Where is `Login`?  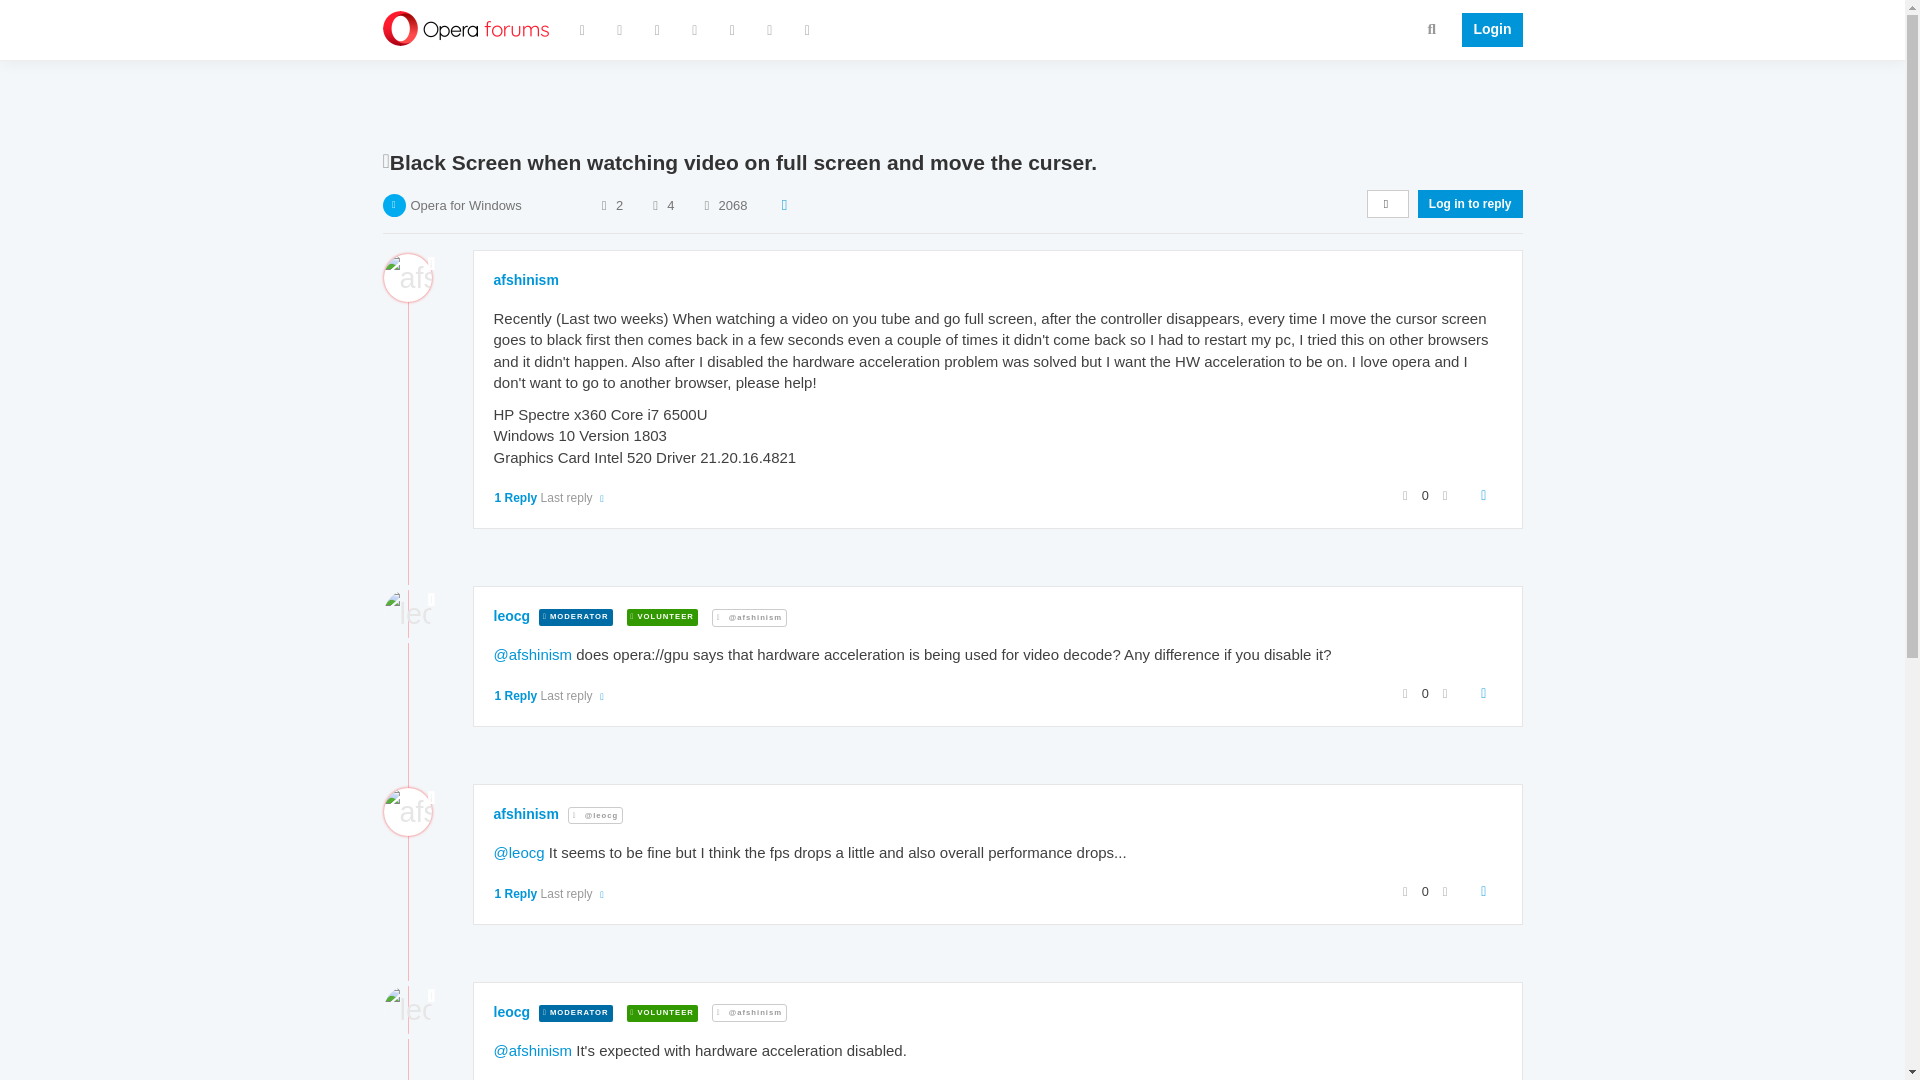
Login is located at coordinates (1486, 30).